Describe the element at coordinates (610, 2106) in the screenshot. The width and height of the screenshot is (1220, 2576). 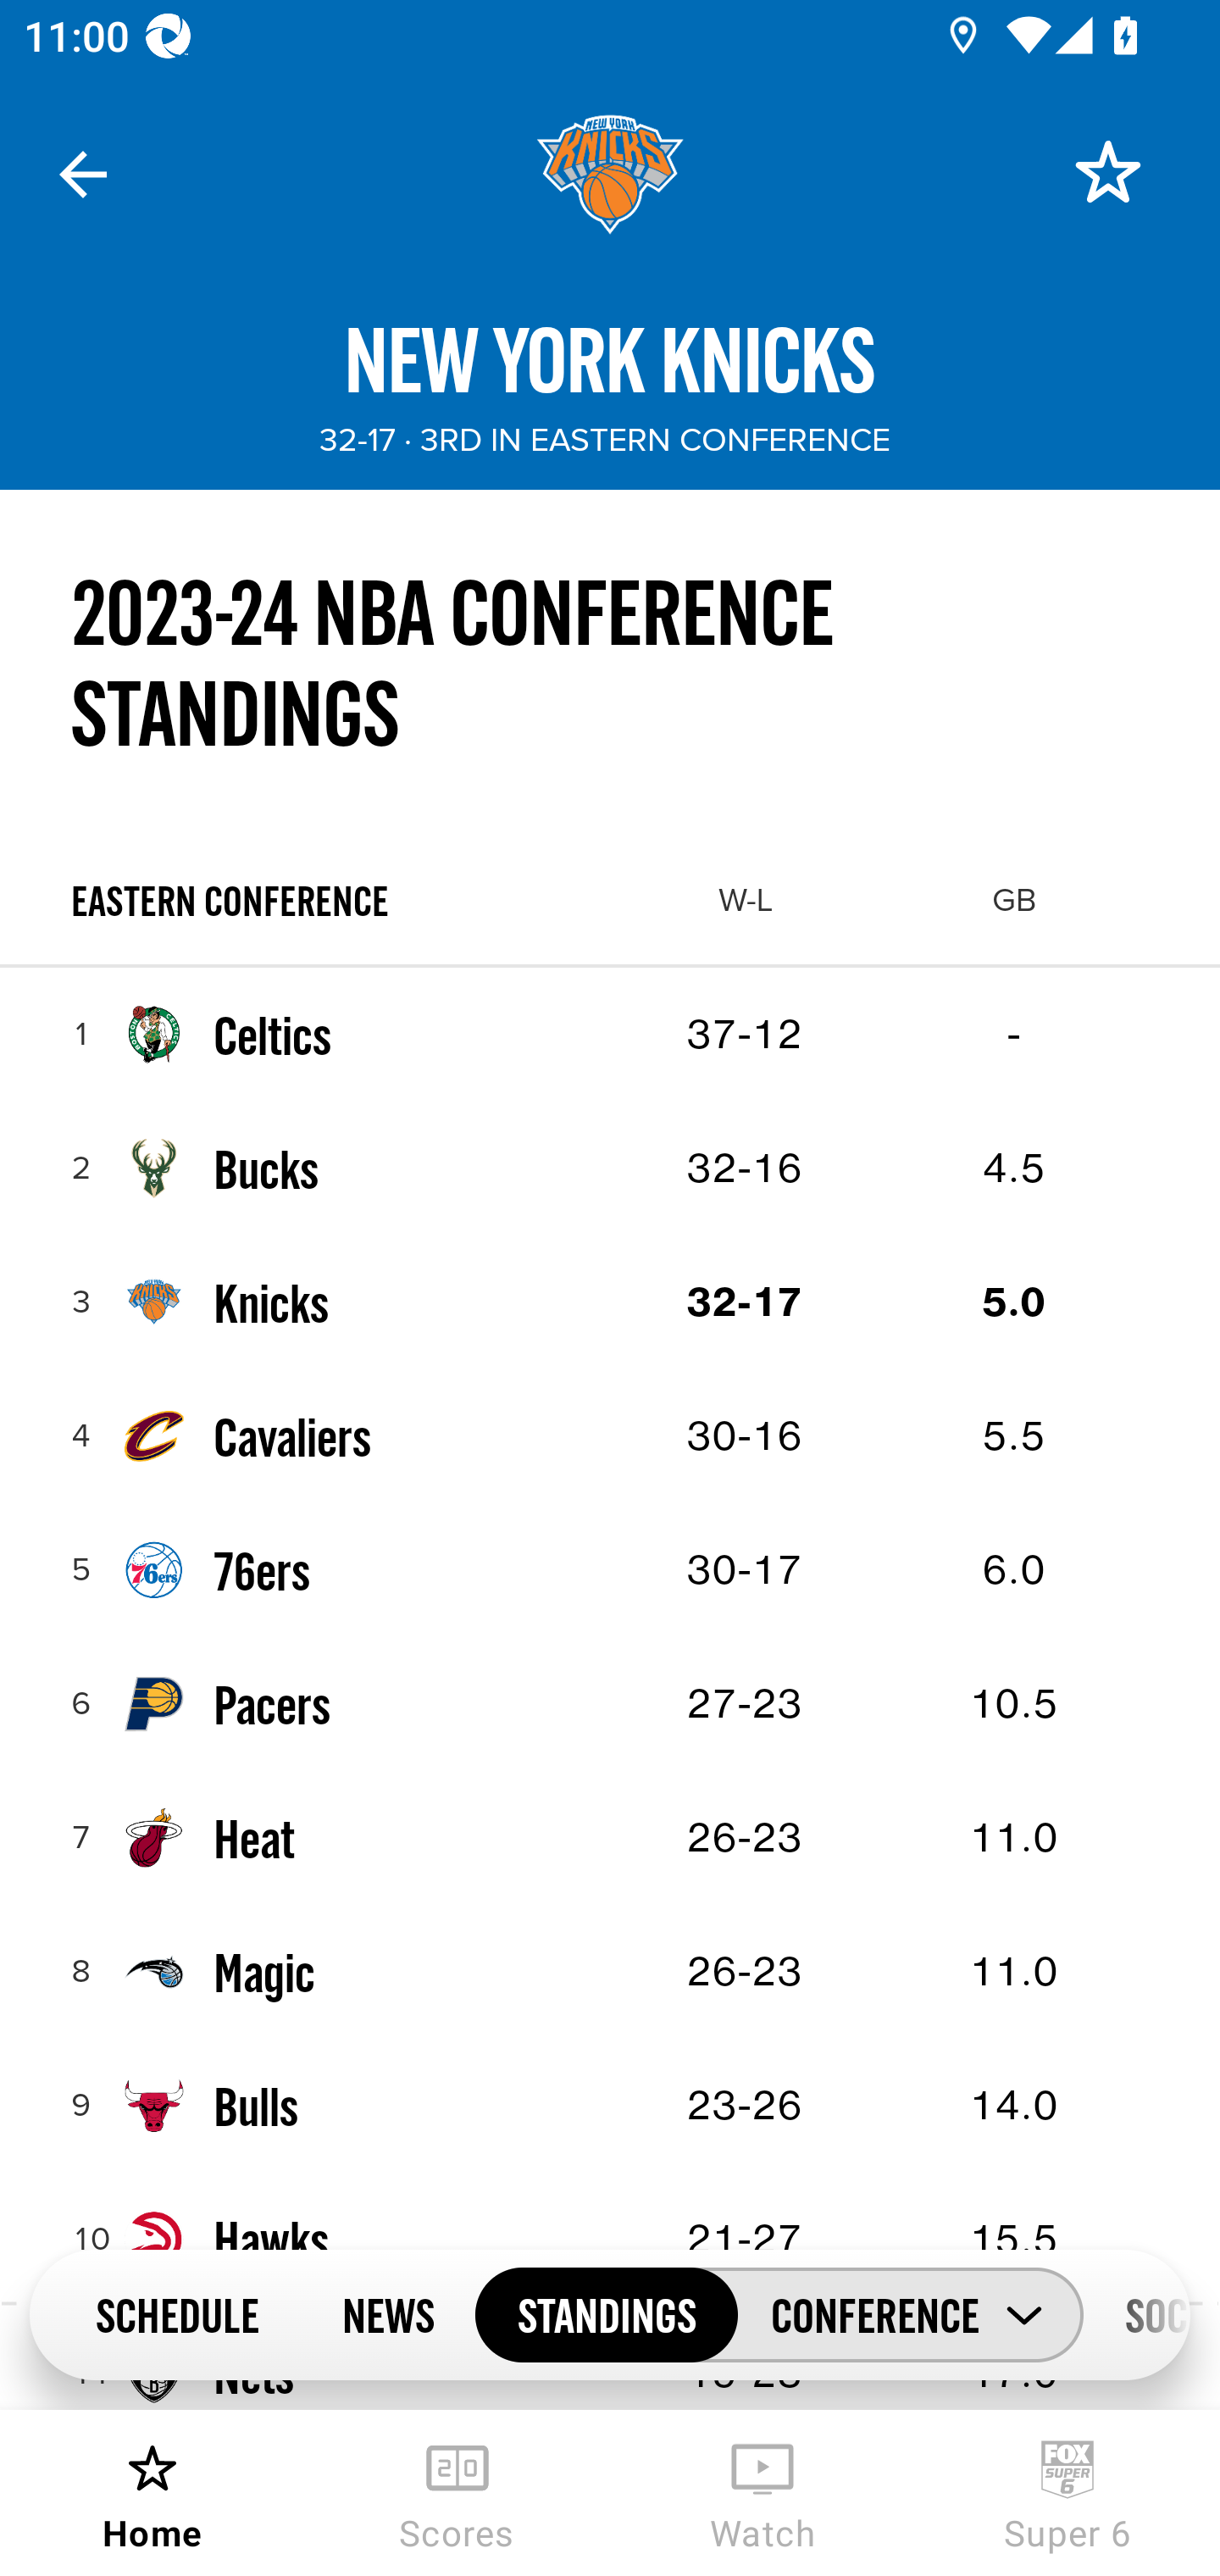
I see `9 Bulls 23-26 14.0` at that location.